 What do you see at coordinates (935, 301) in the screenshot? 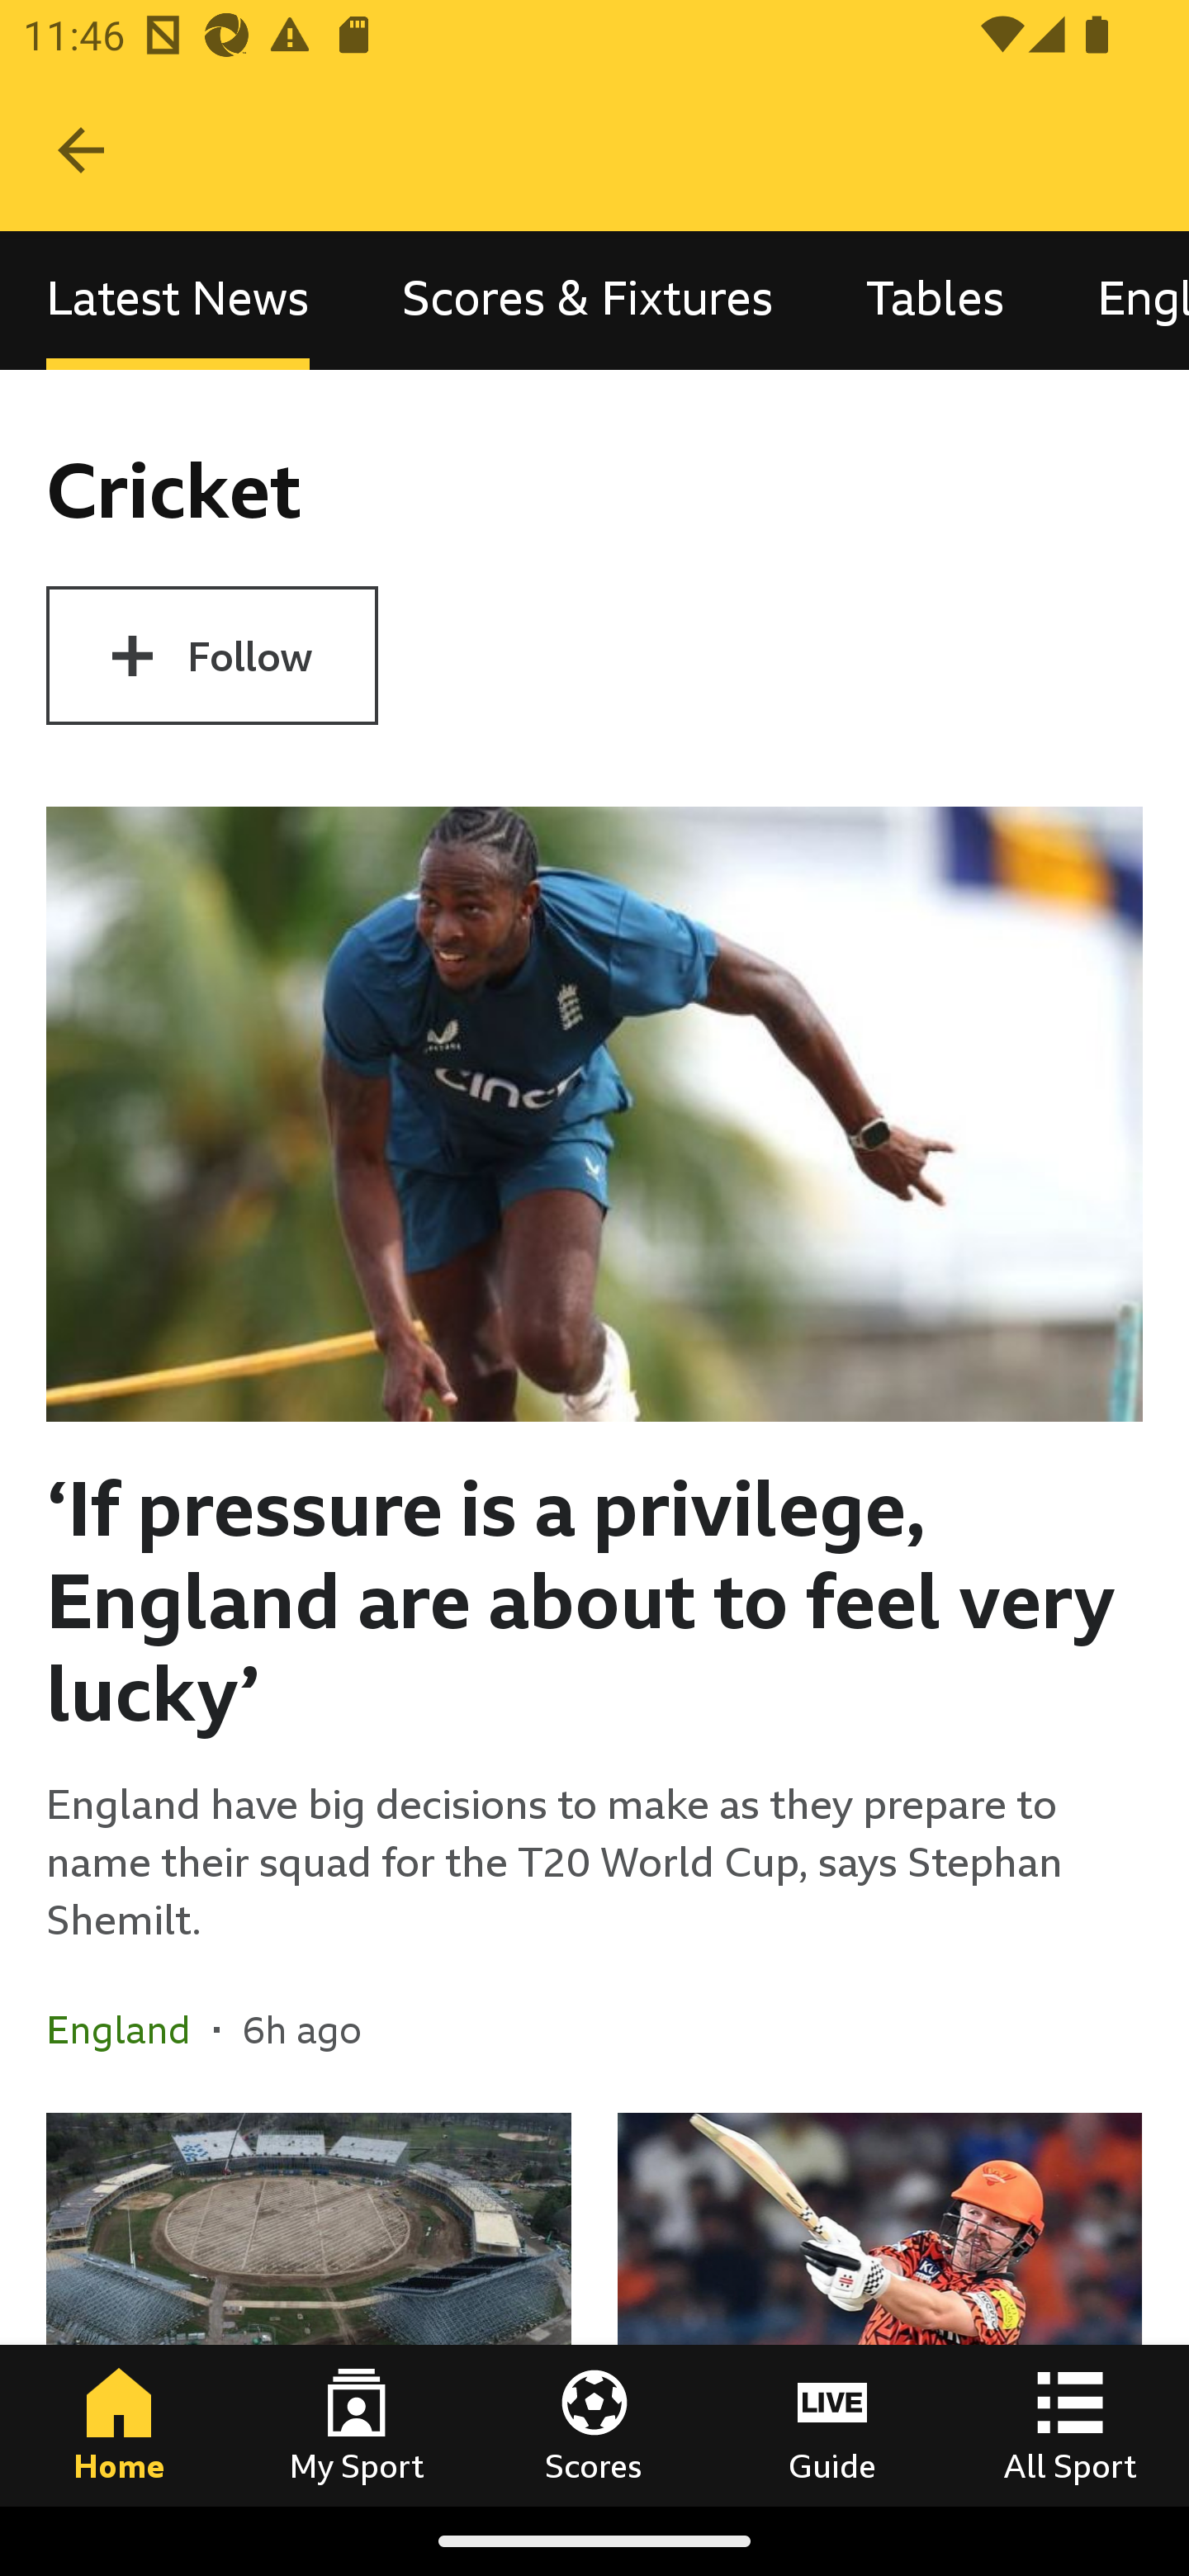
I see `Tables` at bounding box center [935, 301].